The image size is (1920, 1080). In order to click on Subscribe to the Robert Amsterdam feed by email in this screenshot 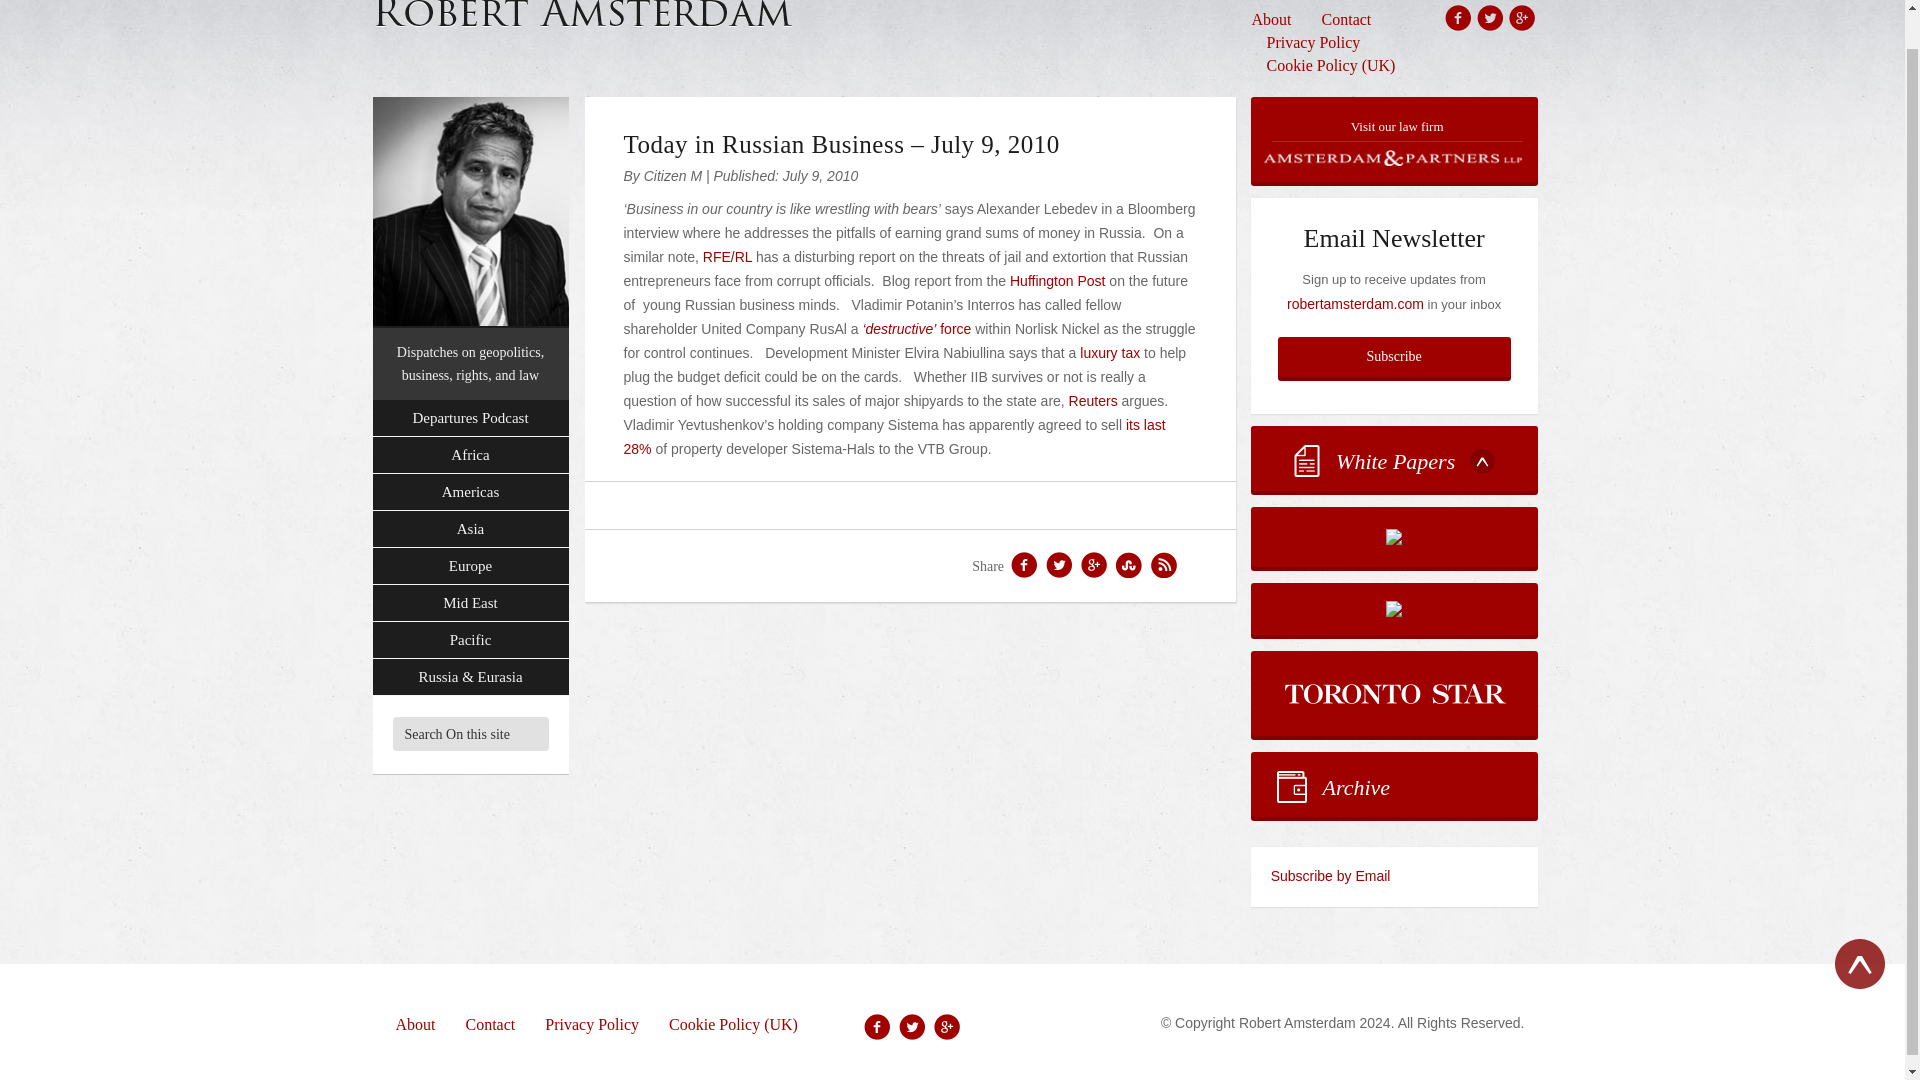, I will do `click(1394, 876)`.